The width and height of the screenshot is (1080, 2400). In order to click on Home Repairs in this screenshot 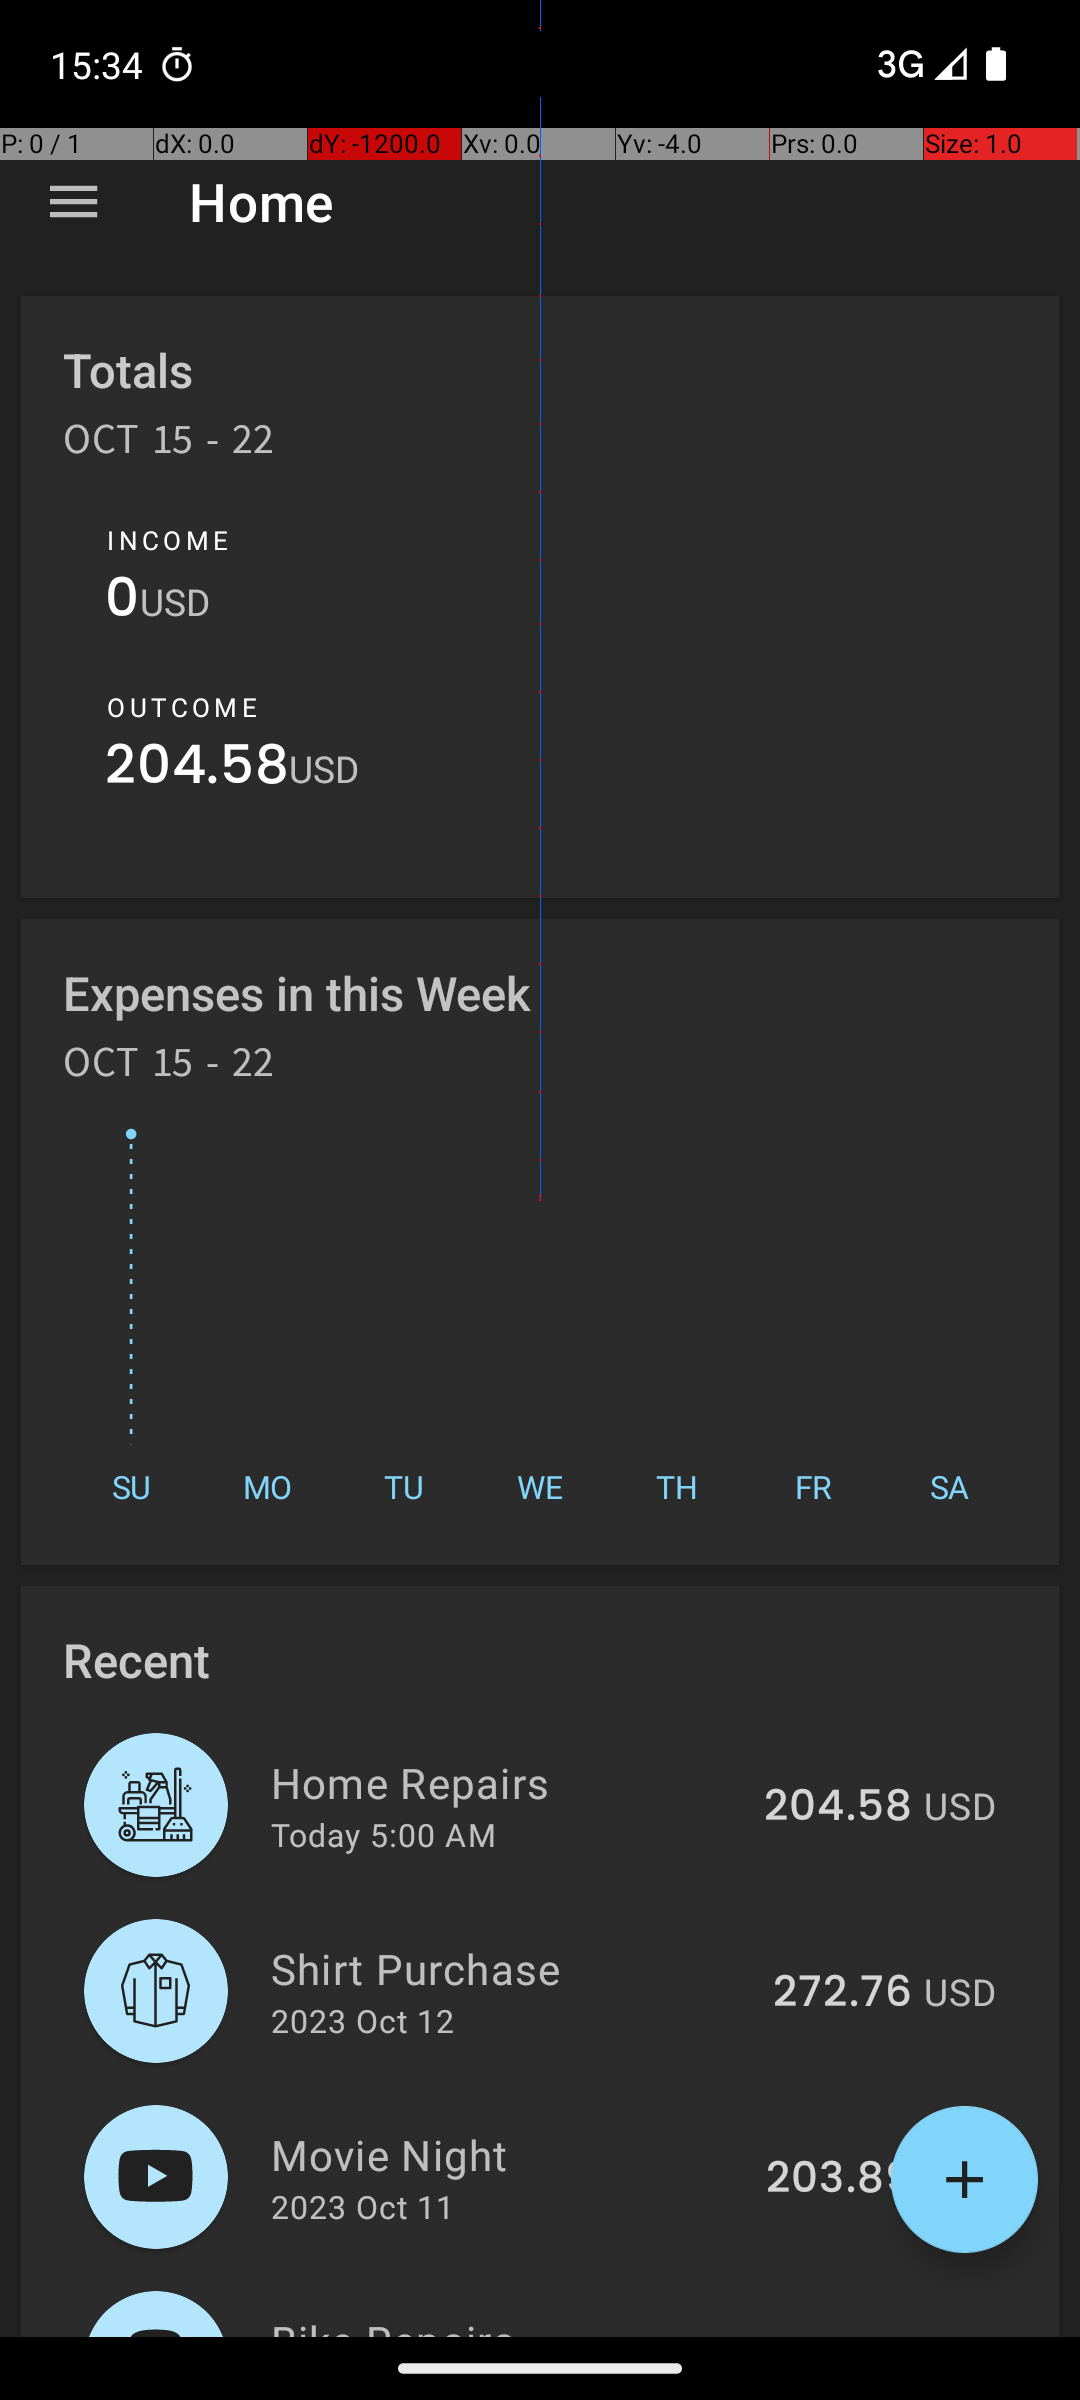, I will do `click(506, 1782)`.